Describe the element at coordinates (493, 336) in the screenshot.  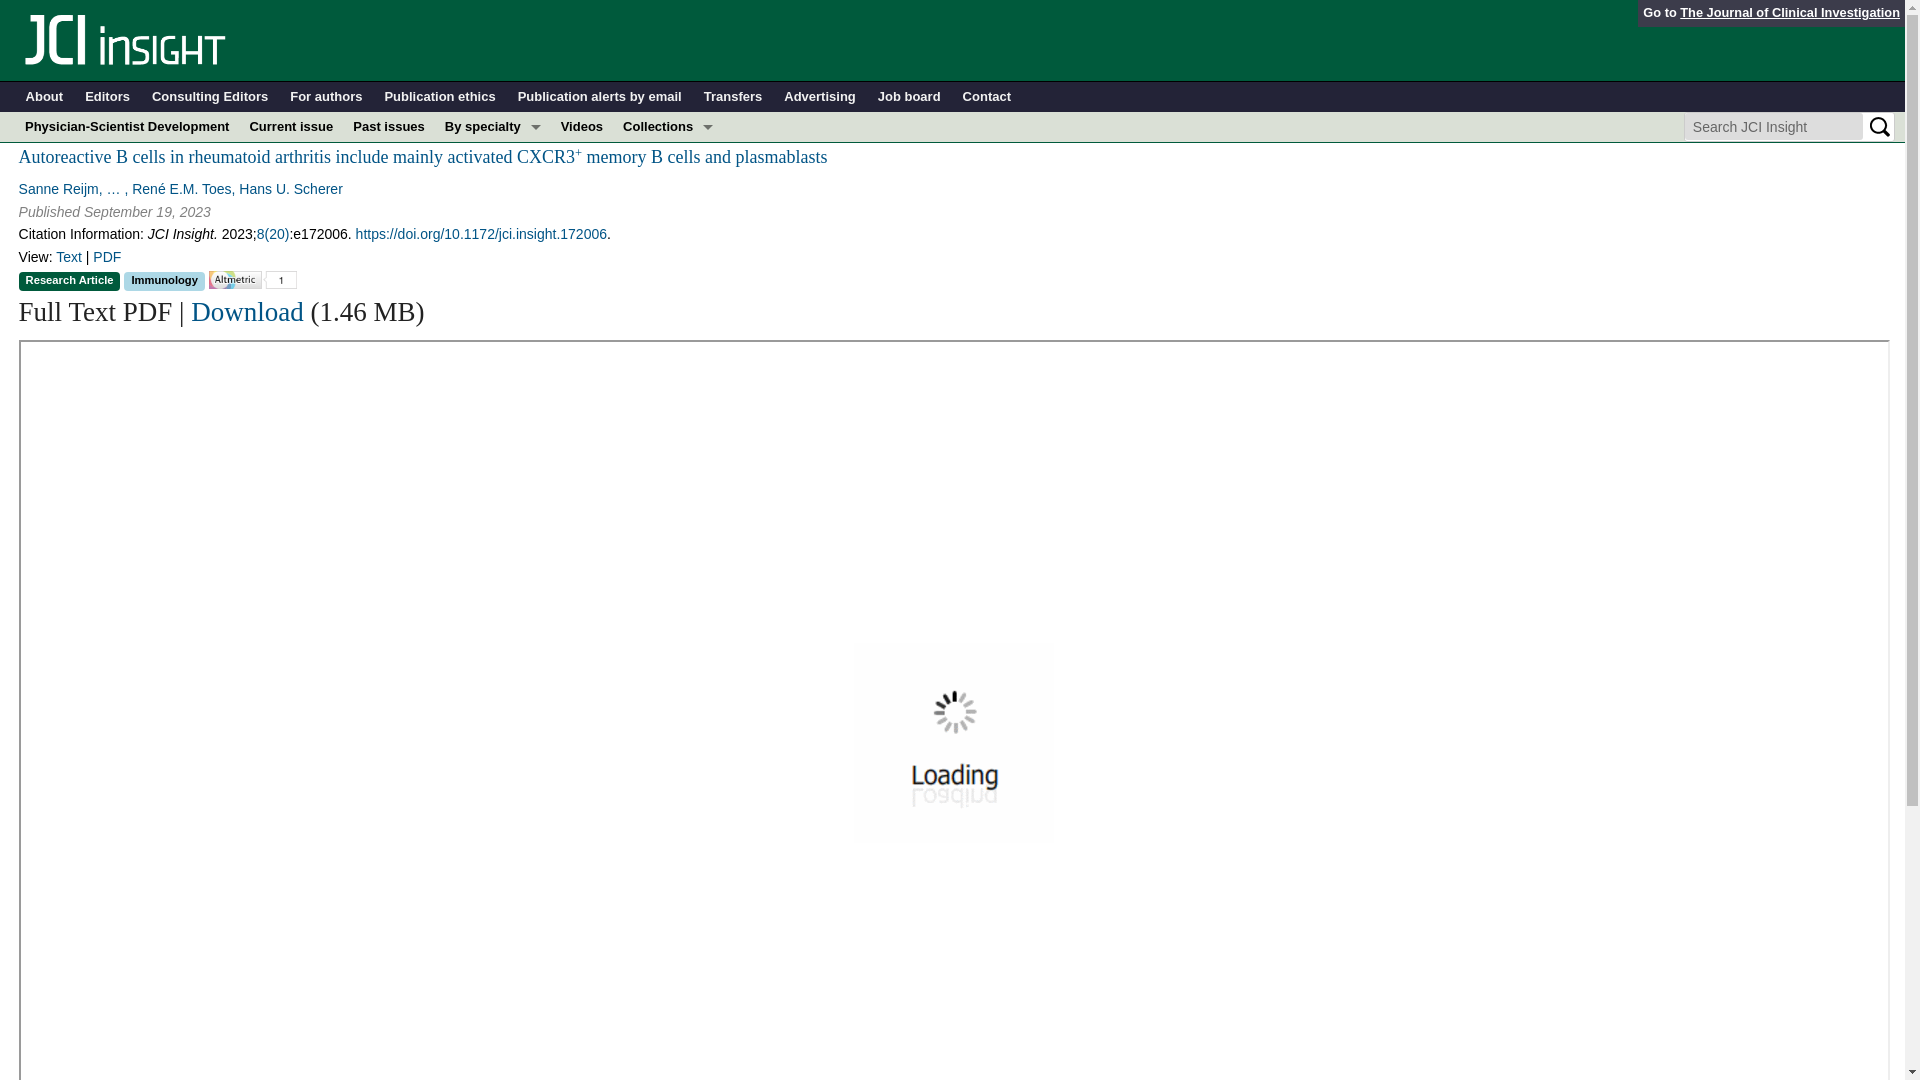
I see `Pulmonology` at that location.